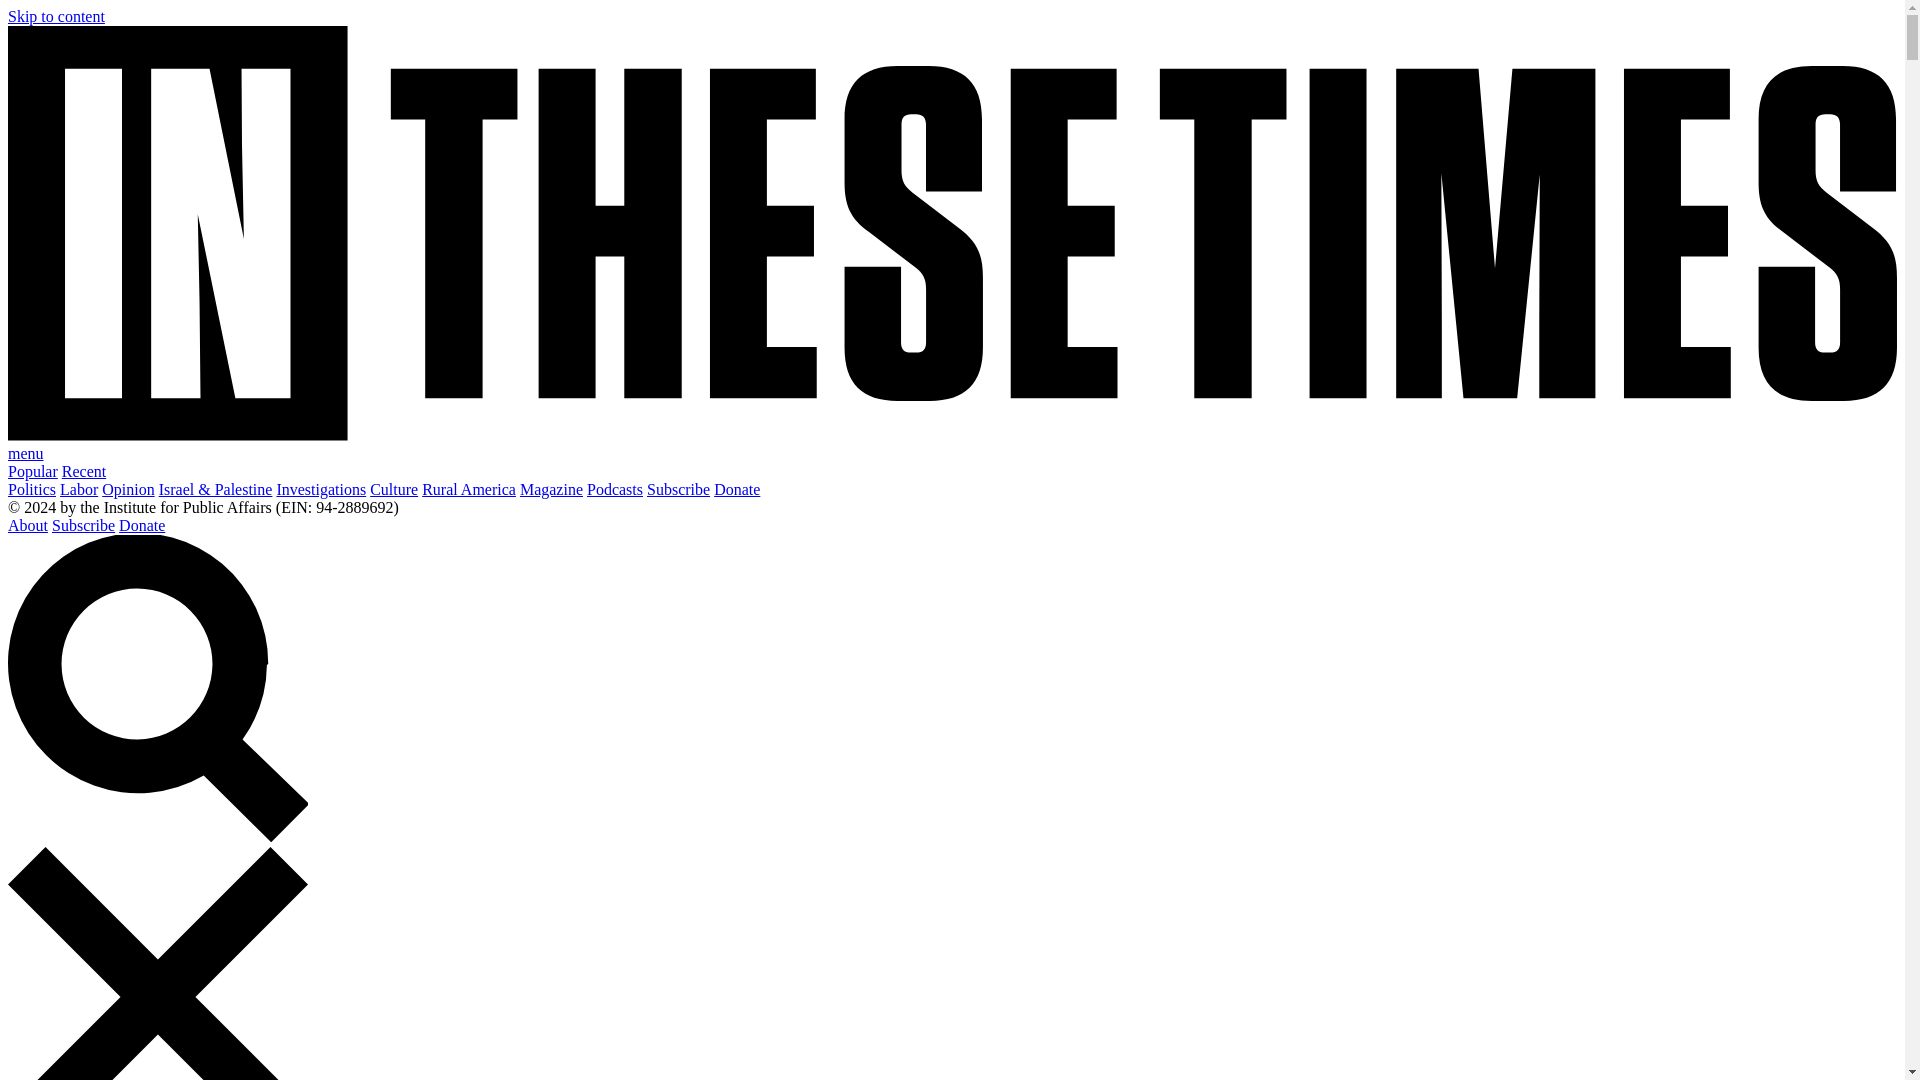  Describe the element at coordinates (469, 488) in the screenshot. I see `Rural America` at that location.